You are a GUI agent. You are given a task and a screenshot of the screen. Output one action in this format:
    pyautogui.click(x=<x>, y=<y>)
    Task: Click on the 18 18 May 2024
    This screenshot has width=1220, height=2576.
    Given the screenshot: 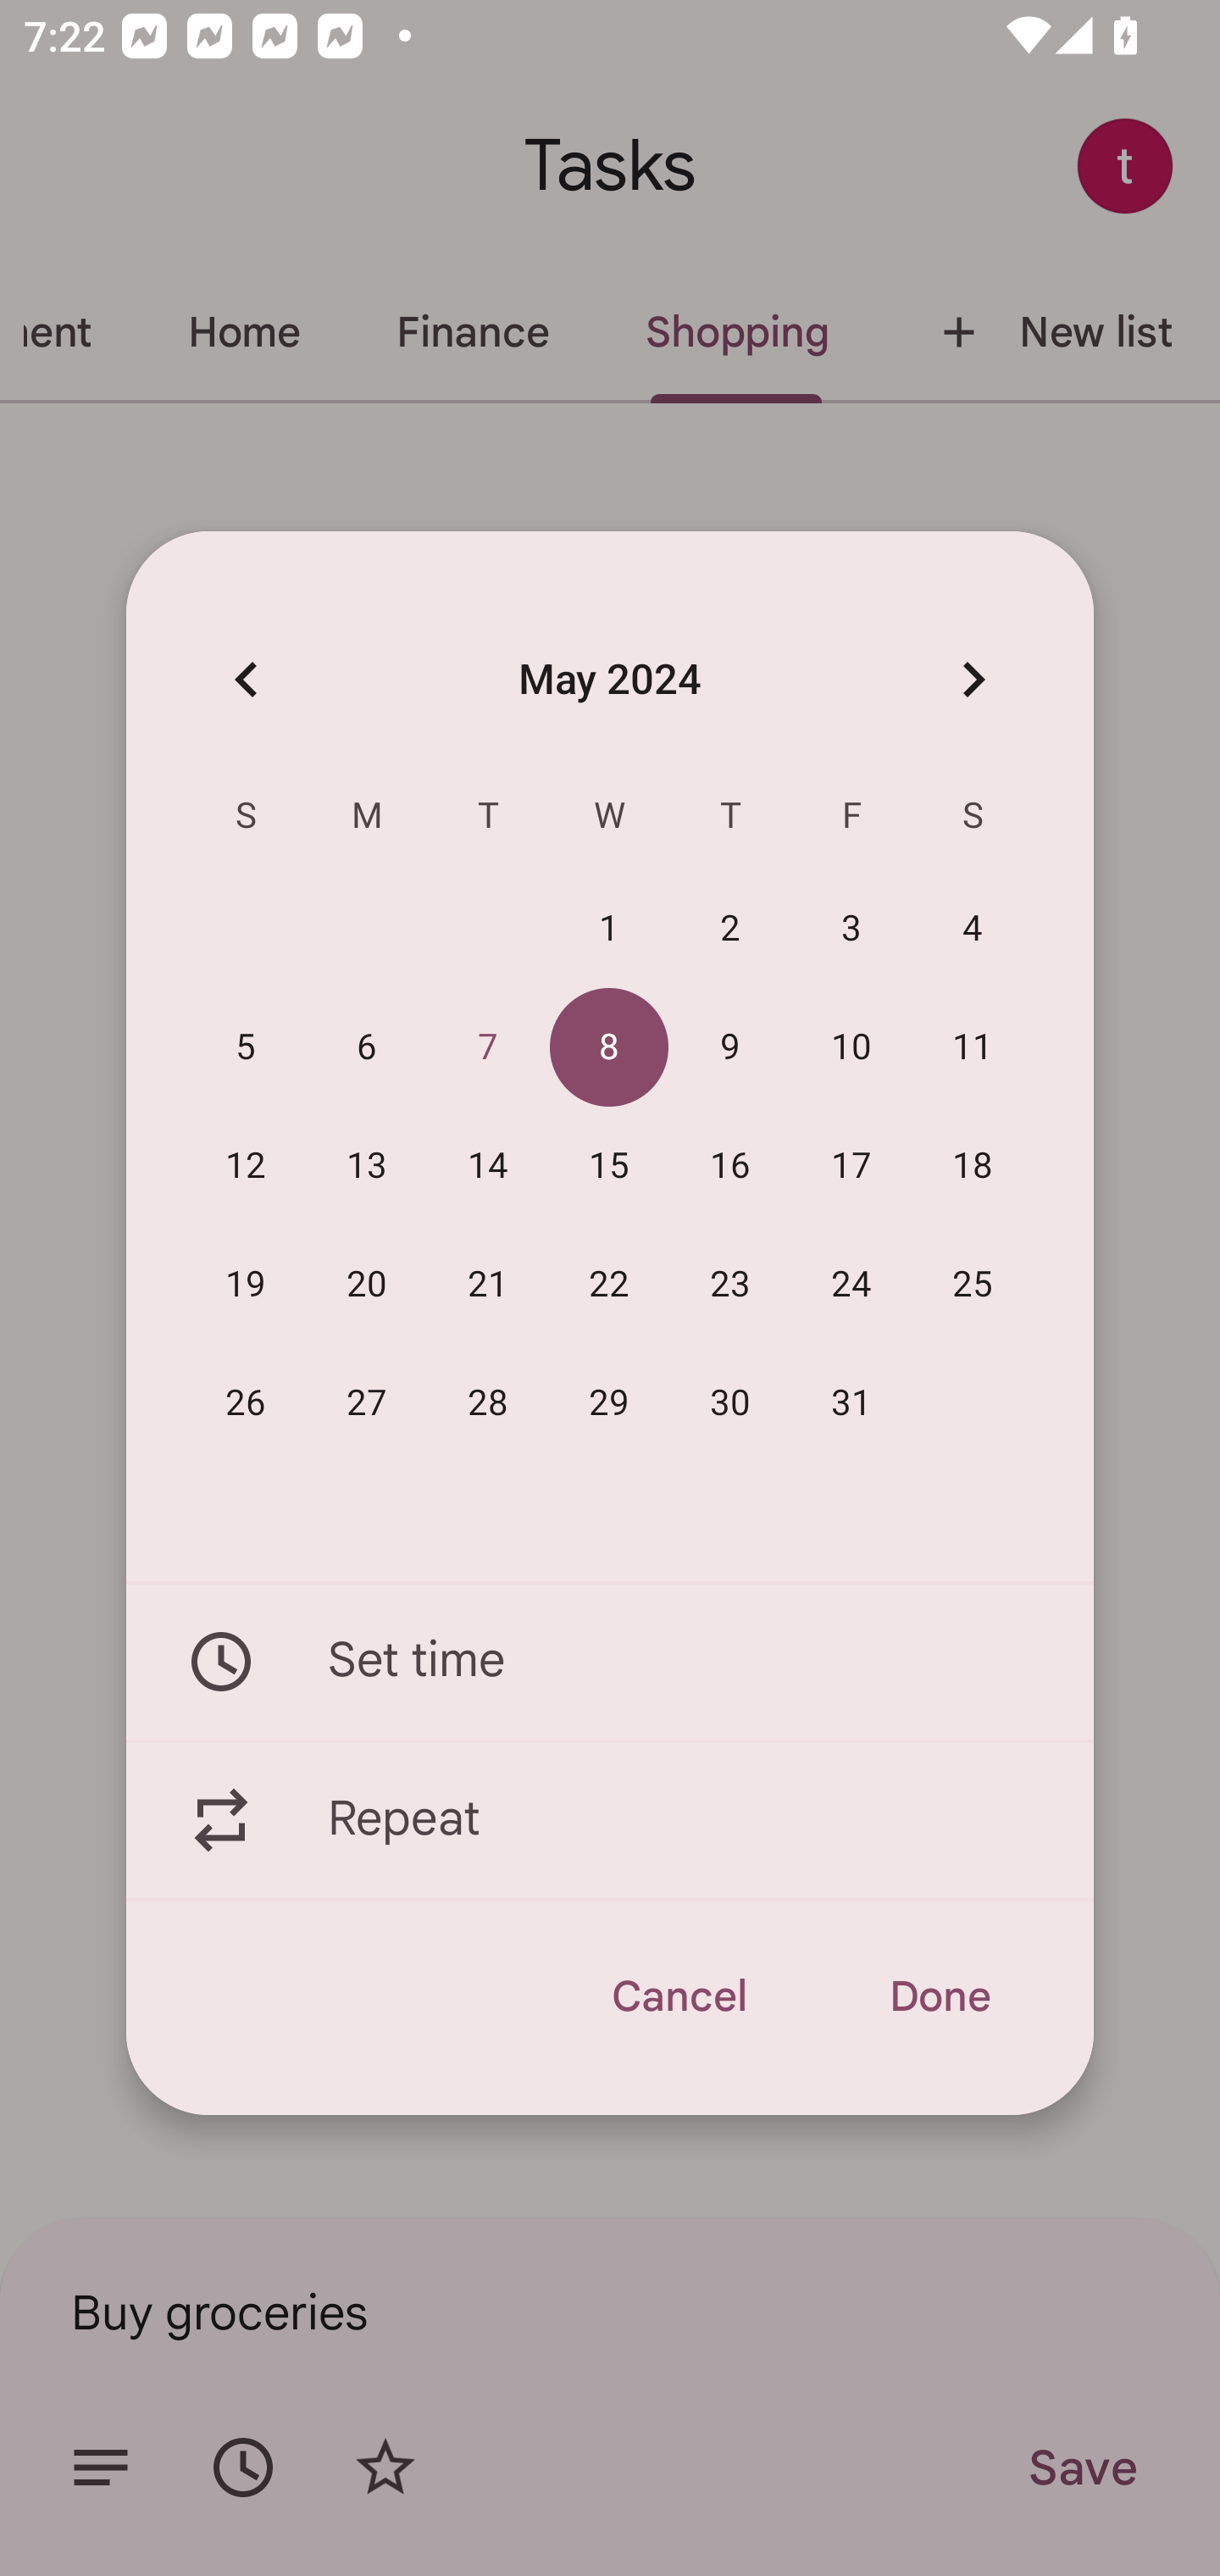 What is the action you would take?
    pyautogui.click(x=973, y=1167)
    